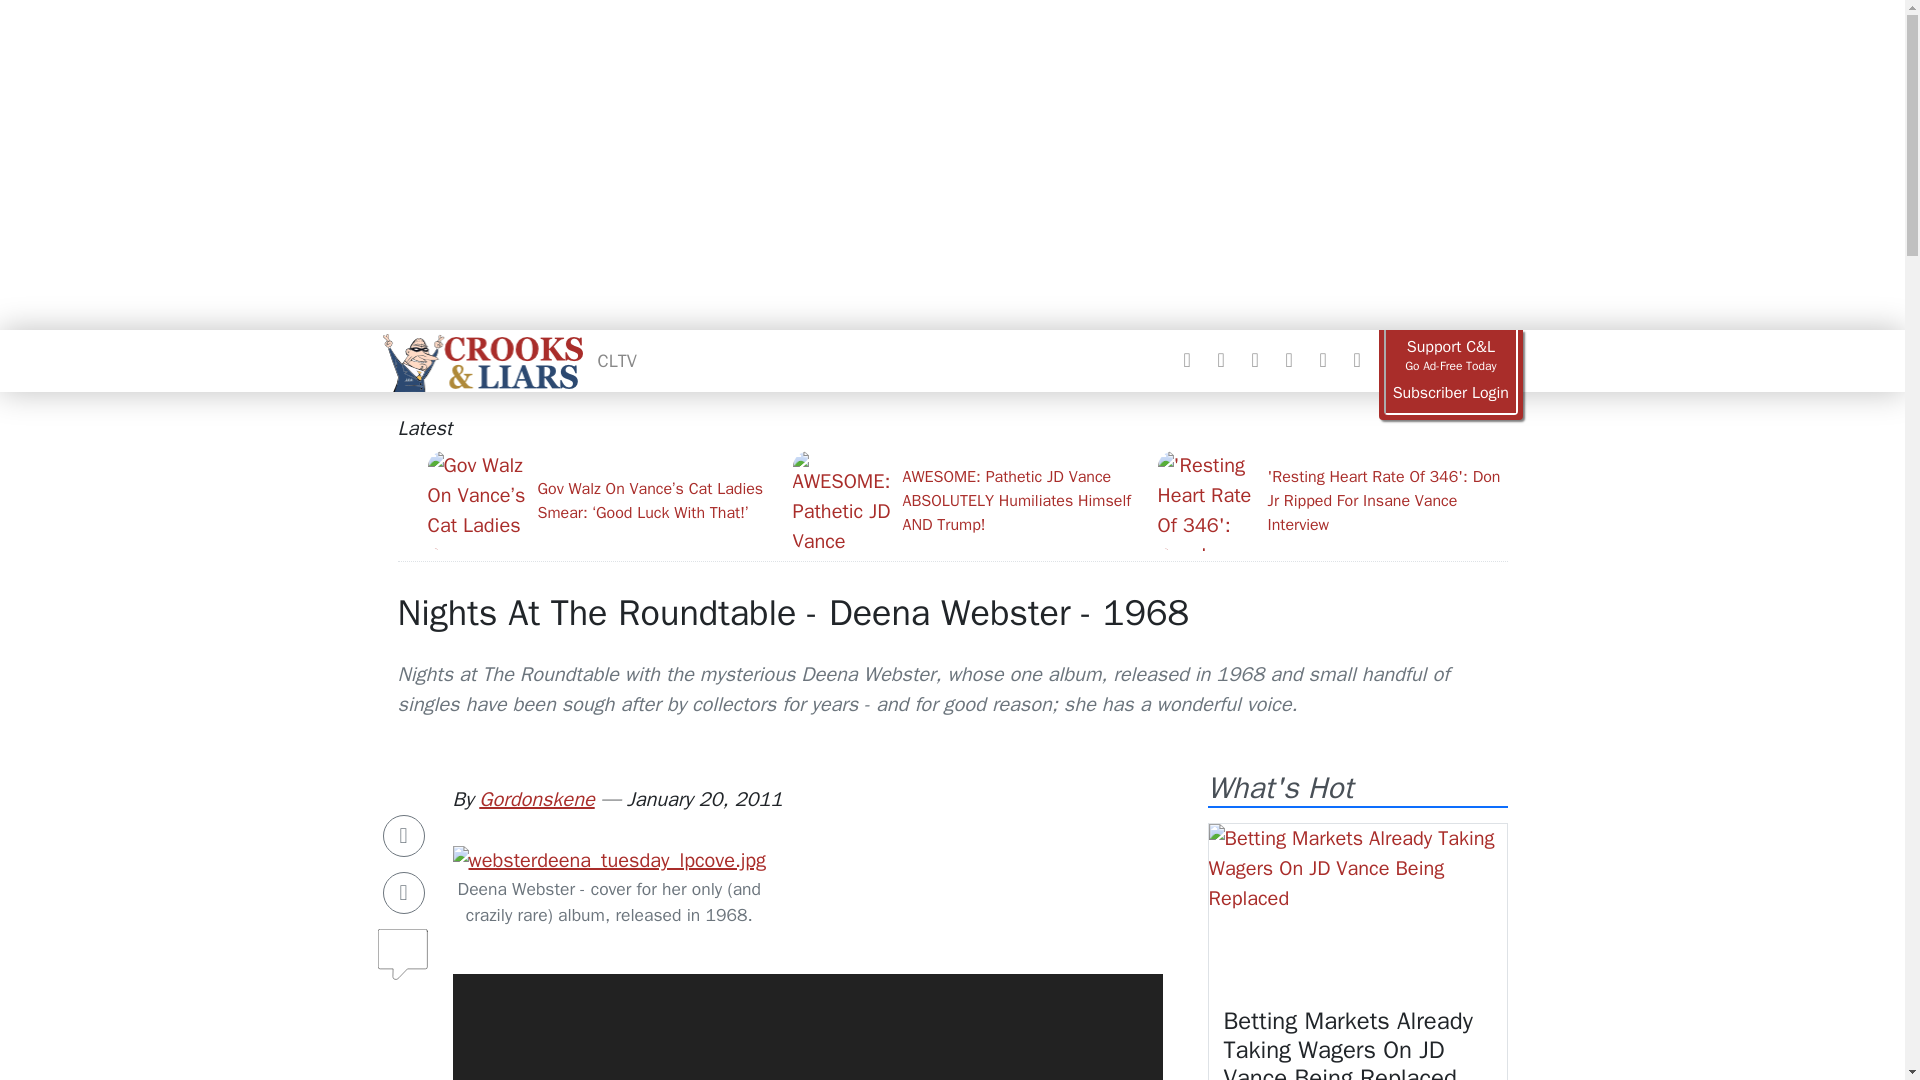 This screenshot has width=1920, height=1080. I want to click on Comments, so click(404, 946).